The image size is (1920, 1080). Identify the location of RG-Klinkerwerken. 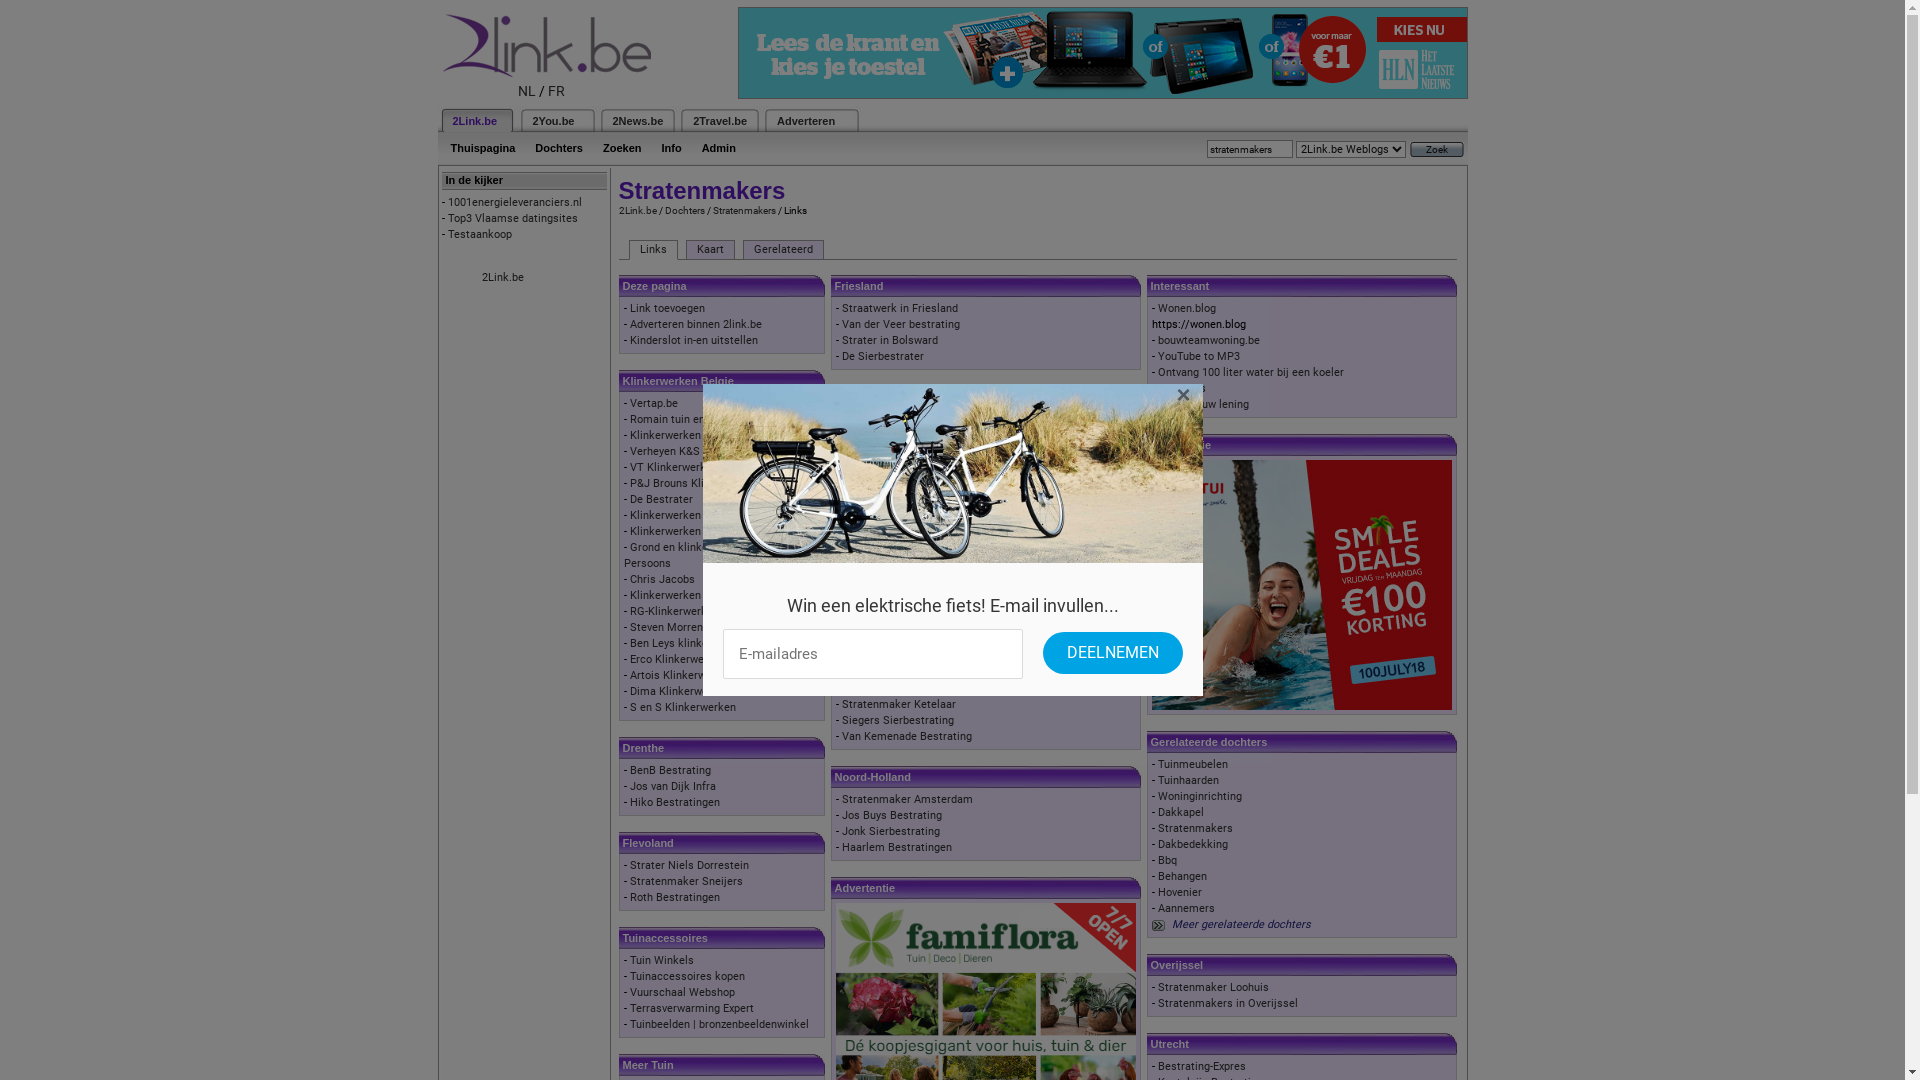
(674, 612).